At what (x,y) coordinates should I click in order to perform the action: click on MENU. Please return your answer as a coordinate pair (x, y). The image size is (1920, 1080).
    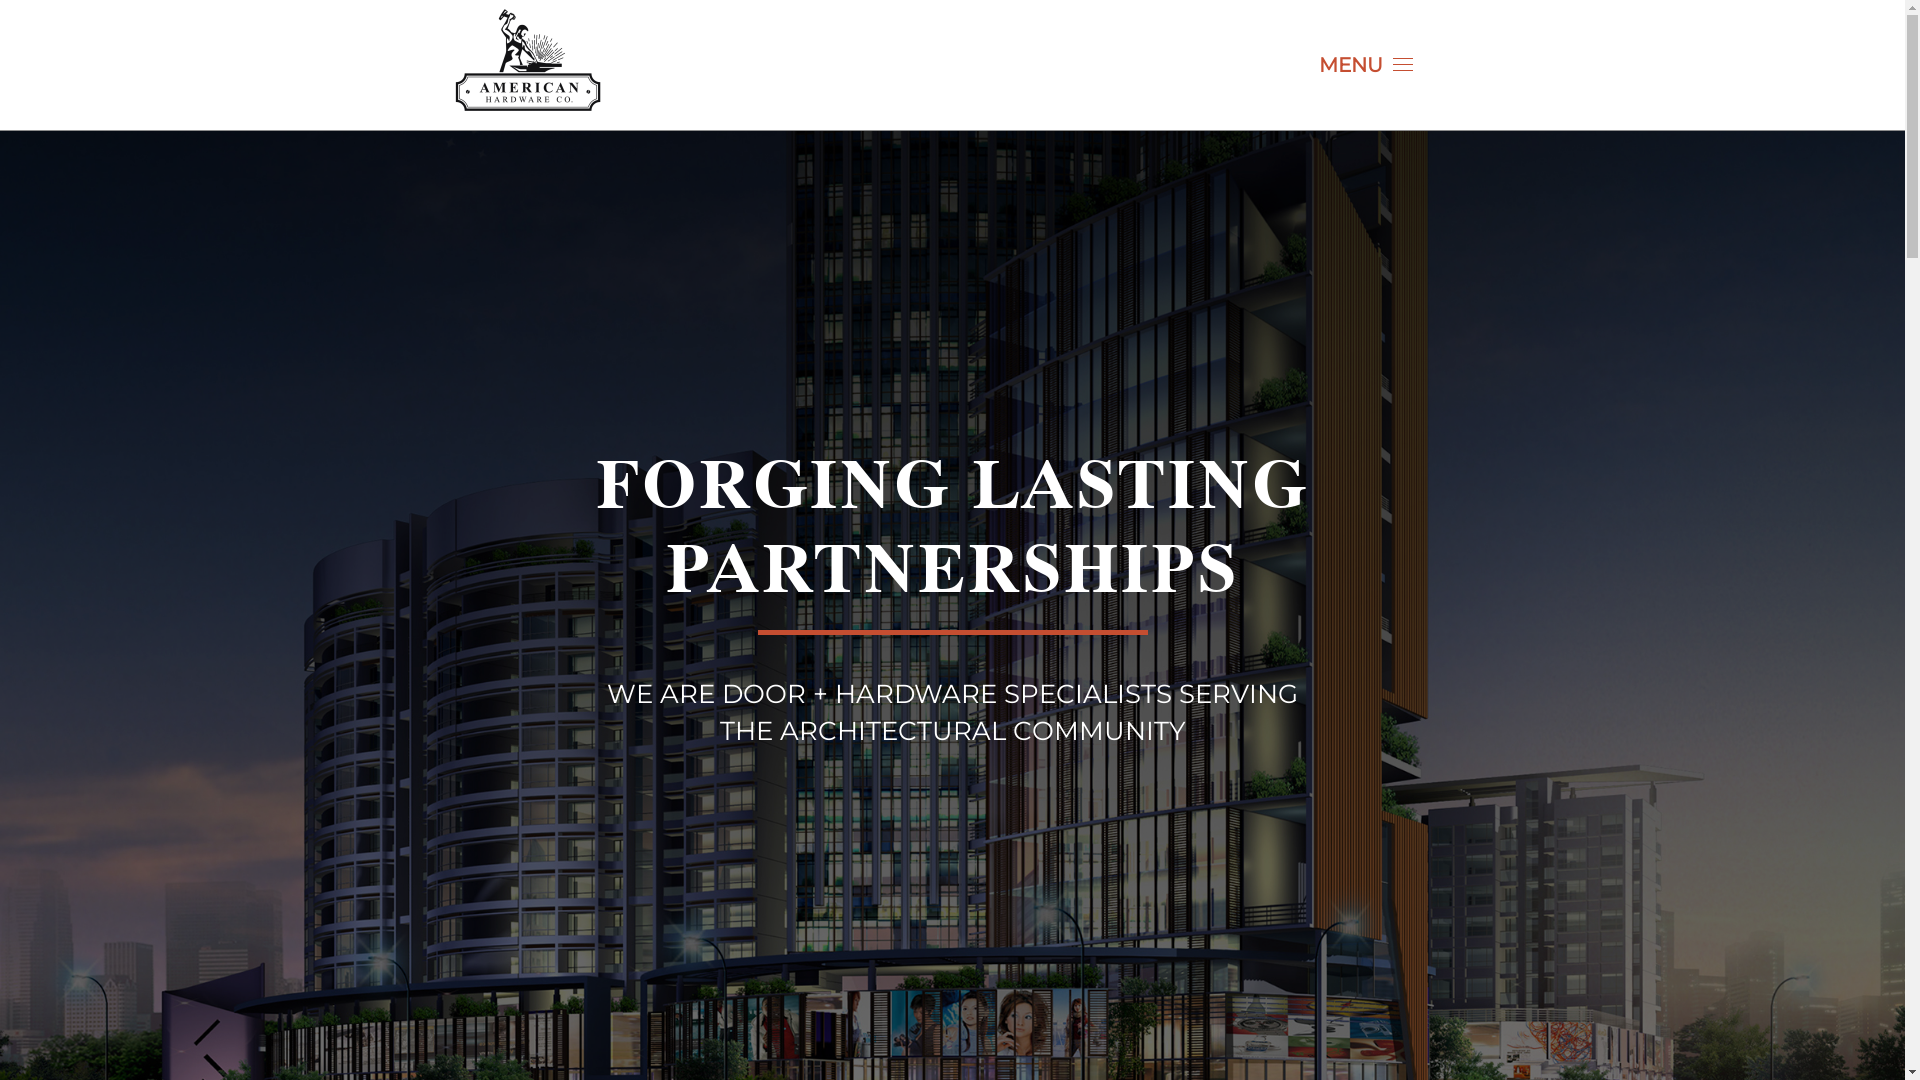
    Looking at the image, I should click on (1366, 65).